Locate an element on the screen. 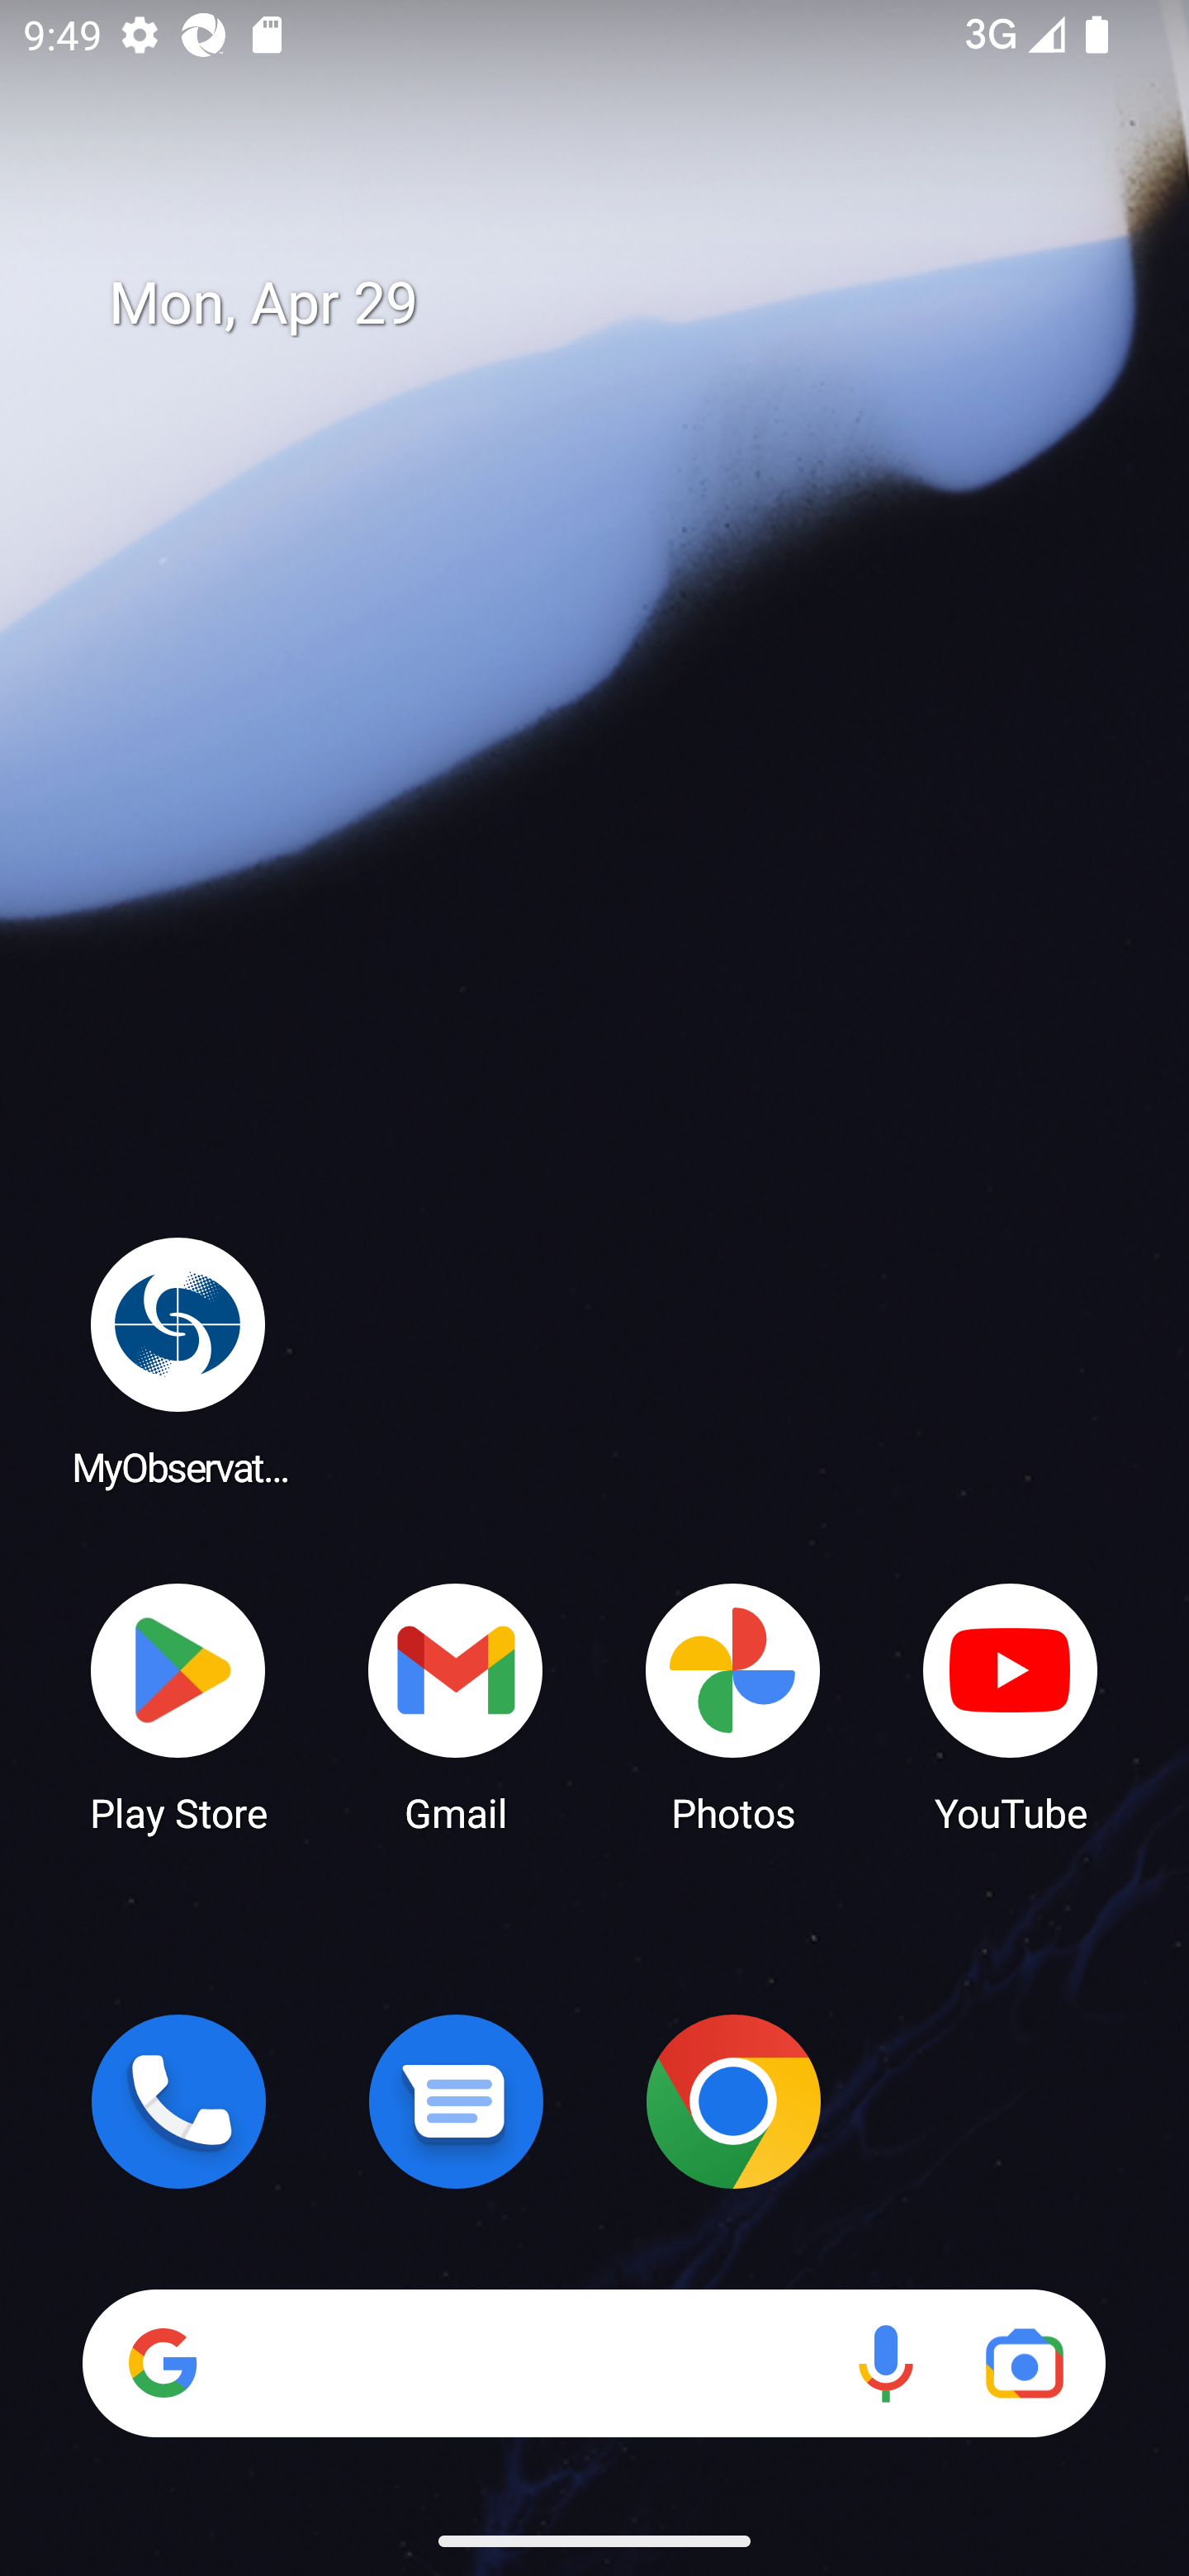 The image size is (1189, 2576). Messages is located at coordinates (456, 2101).